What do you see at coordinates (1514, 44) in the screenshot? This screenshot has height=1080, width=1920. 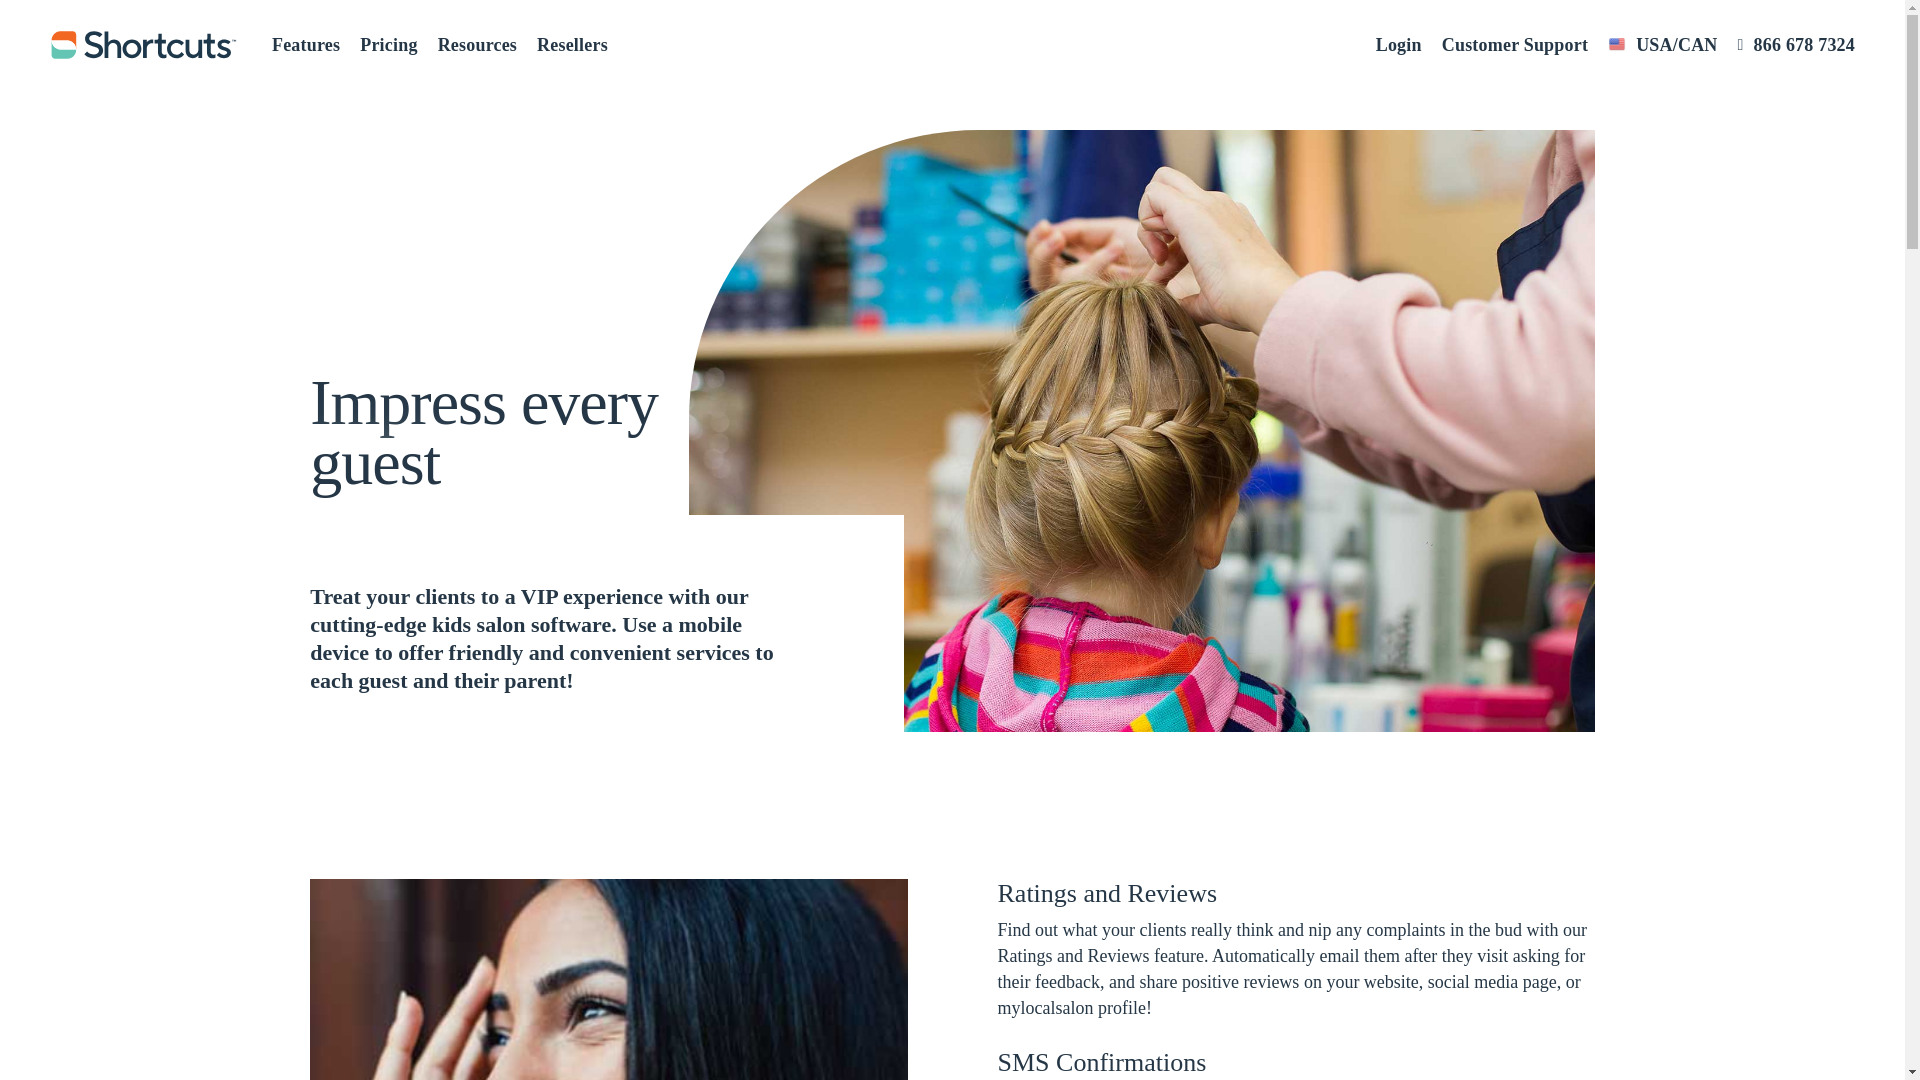 I see `Customer Support` at bounding box center [1514, 44].